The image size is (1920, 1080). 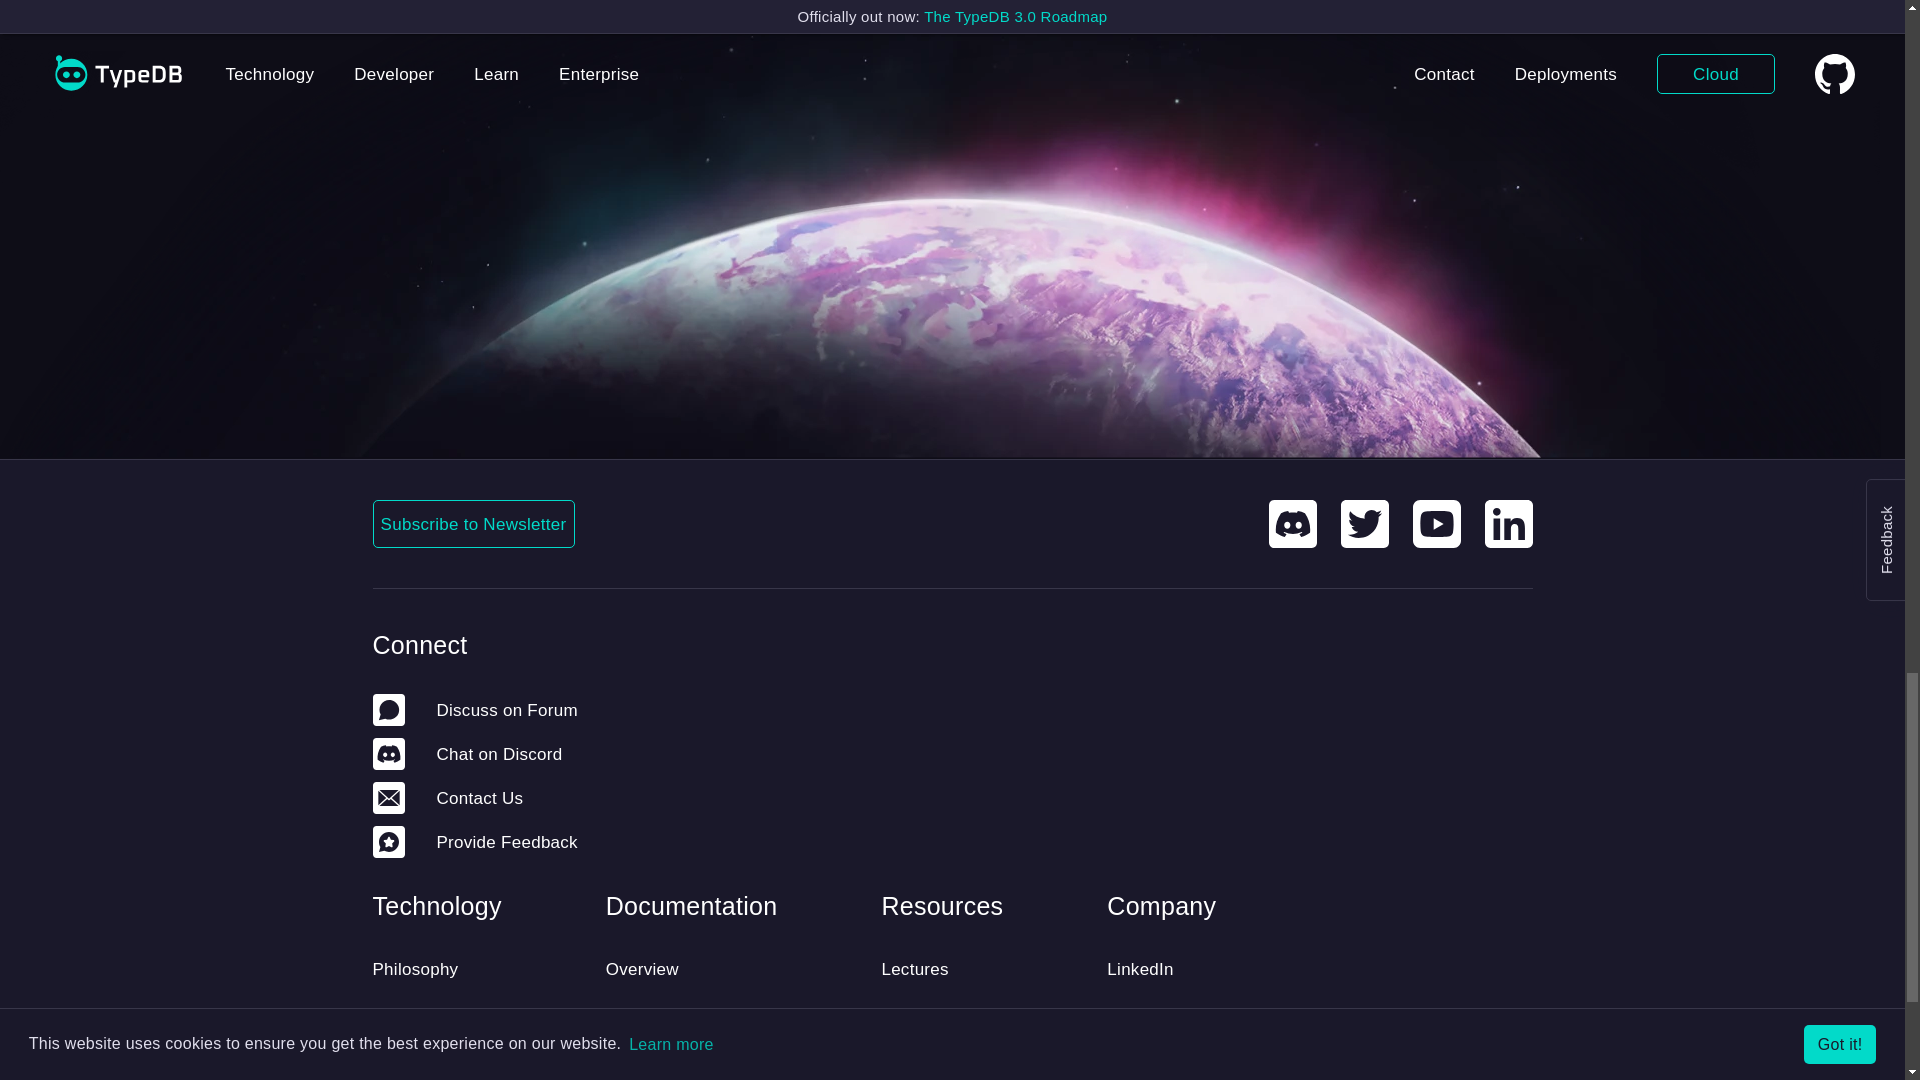 I want to click on Discord, so click(x=1291, y=524).